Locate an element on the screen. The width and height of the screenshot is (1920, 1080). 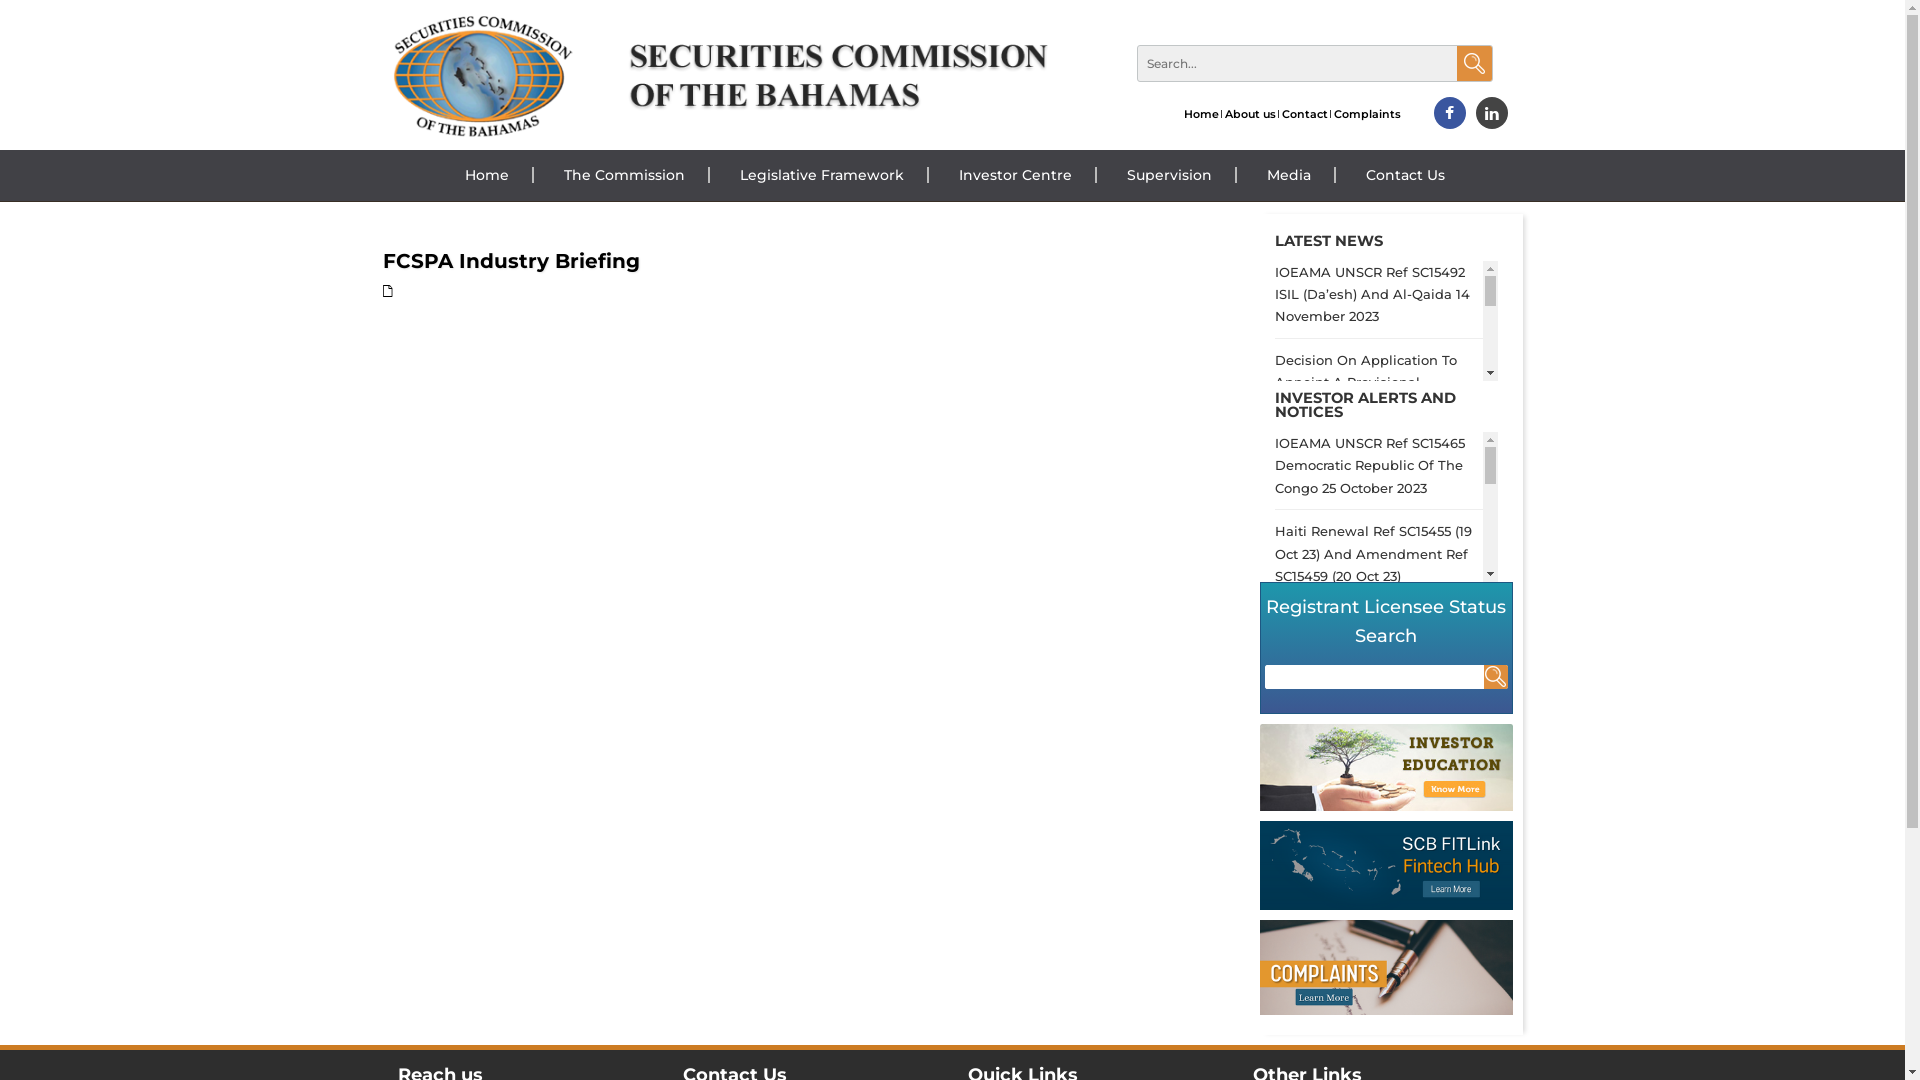
Complaints is located at coordinates (1368, 114).